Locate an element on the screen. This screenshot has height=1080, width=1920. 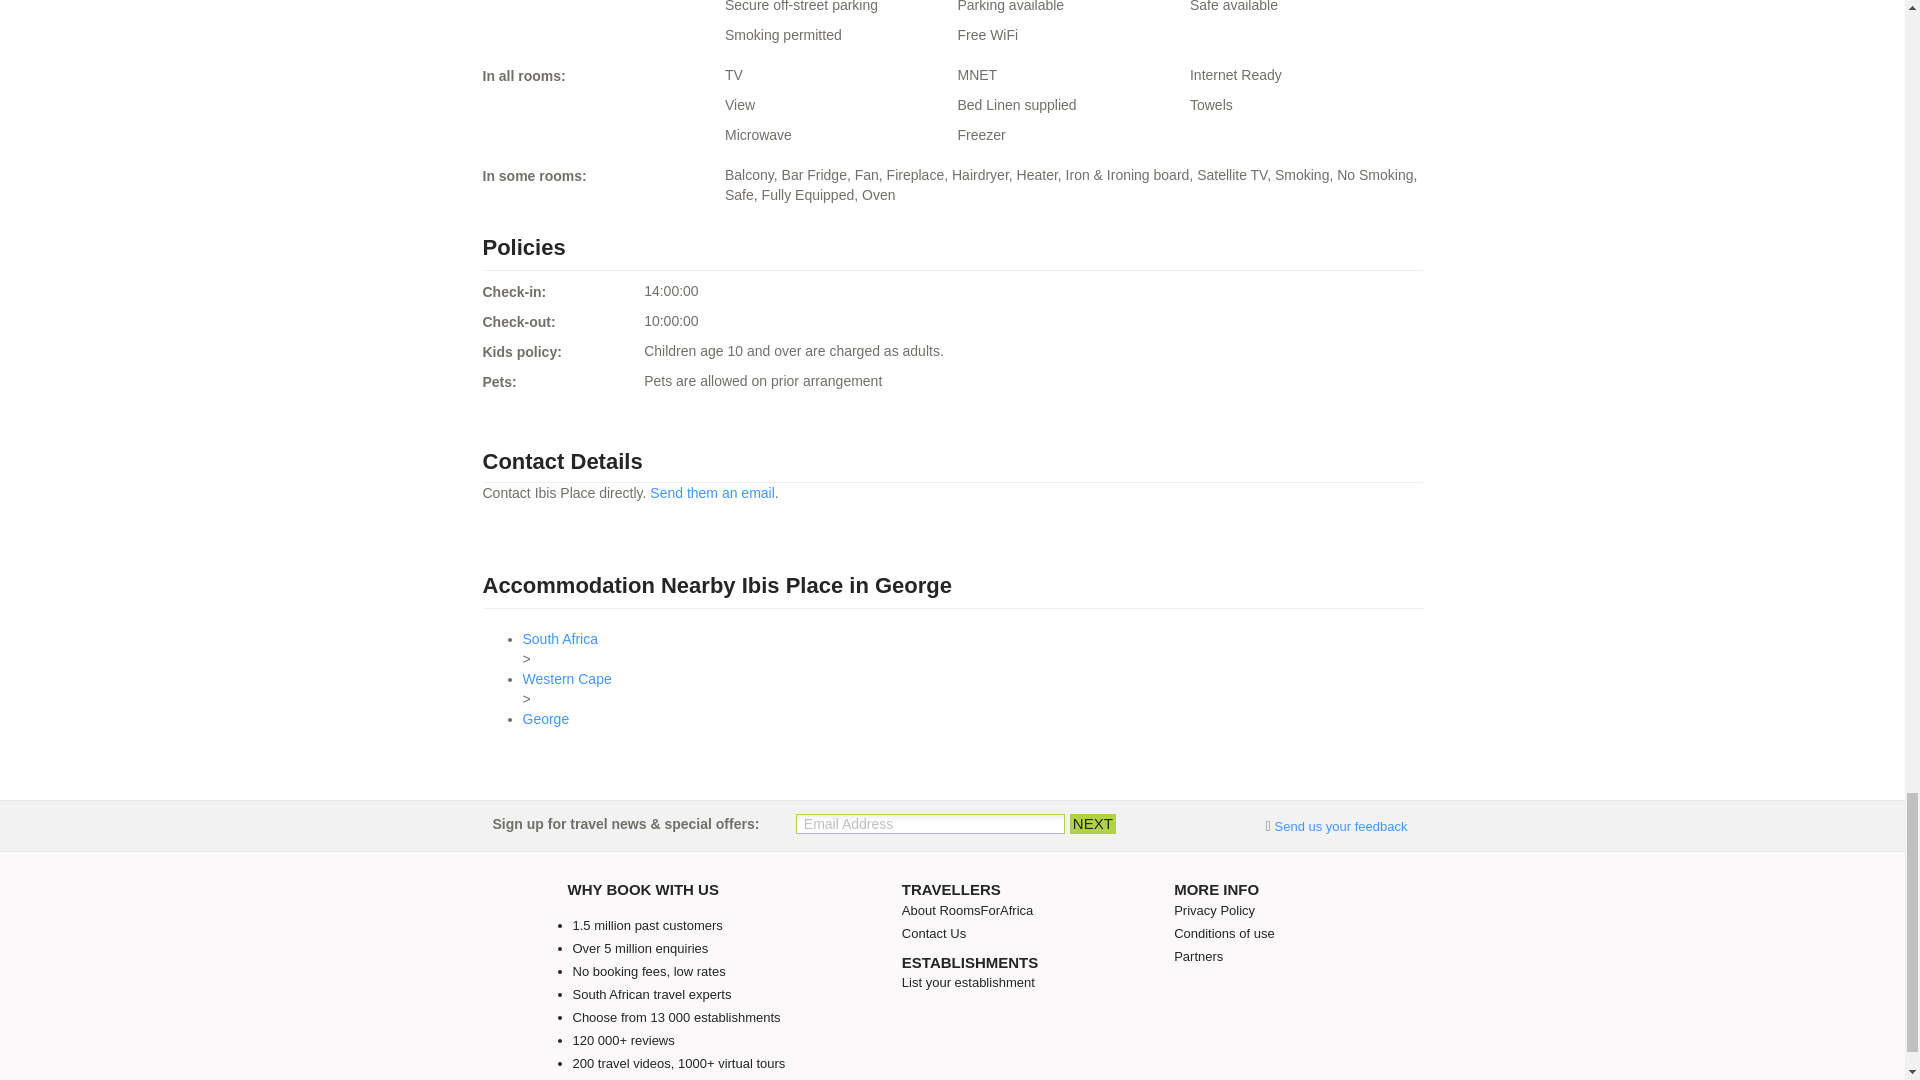
Next is located at coordinates (1092, 824).